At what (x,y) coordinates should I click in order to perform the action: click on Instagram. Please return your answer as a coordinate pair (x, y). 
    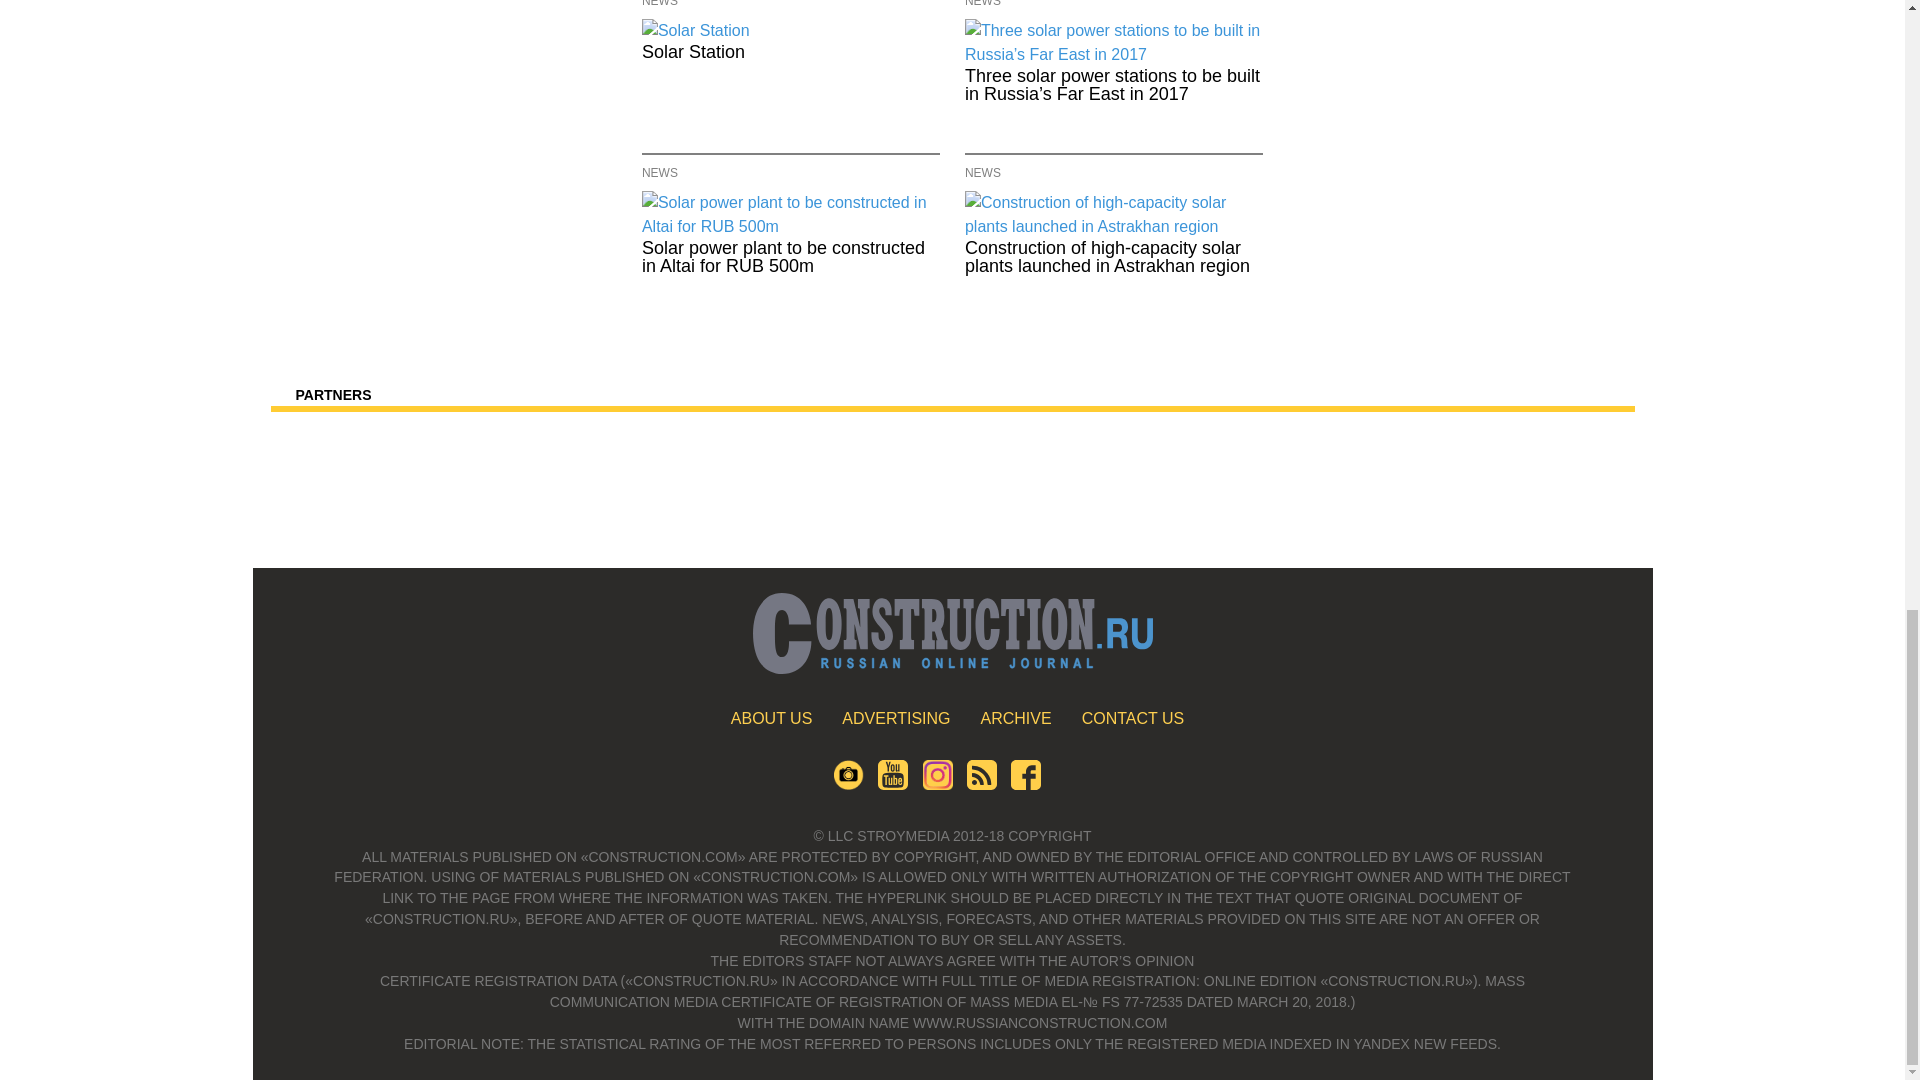
    Looking at the image, I should click on (936, 784).